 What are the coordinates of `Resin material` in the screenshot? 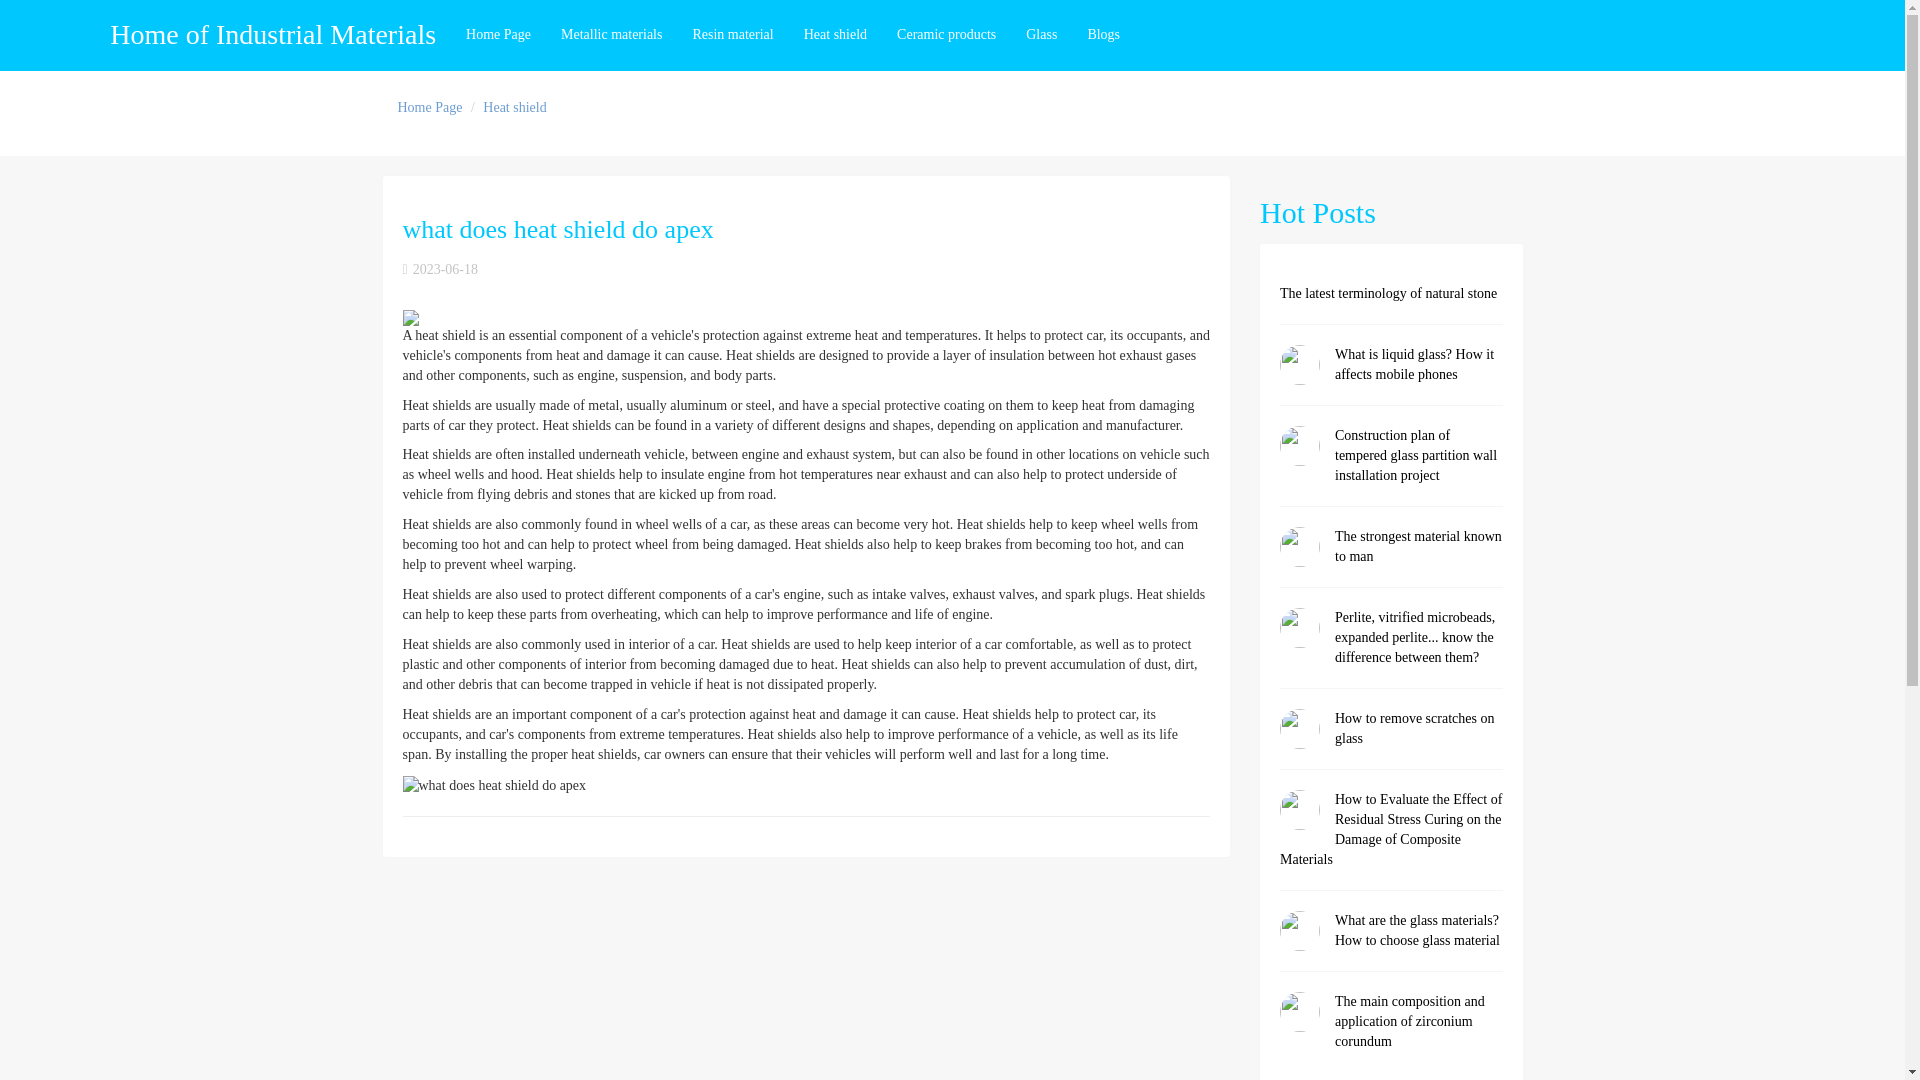 It's located at (732, 35).